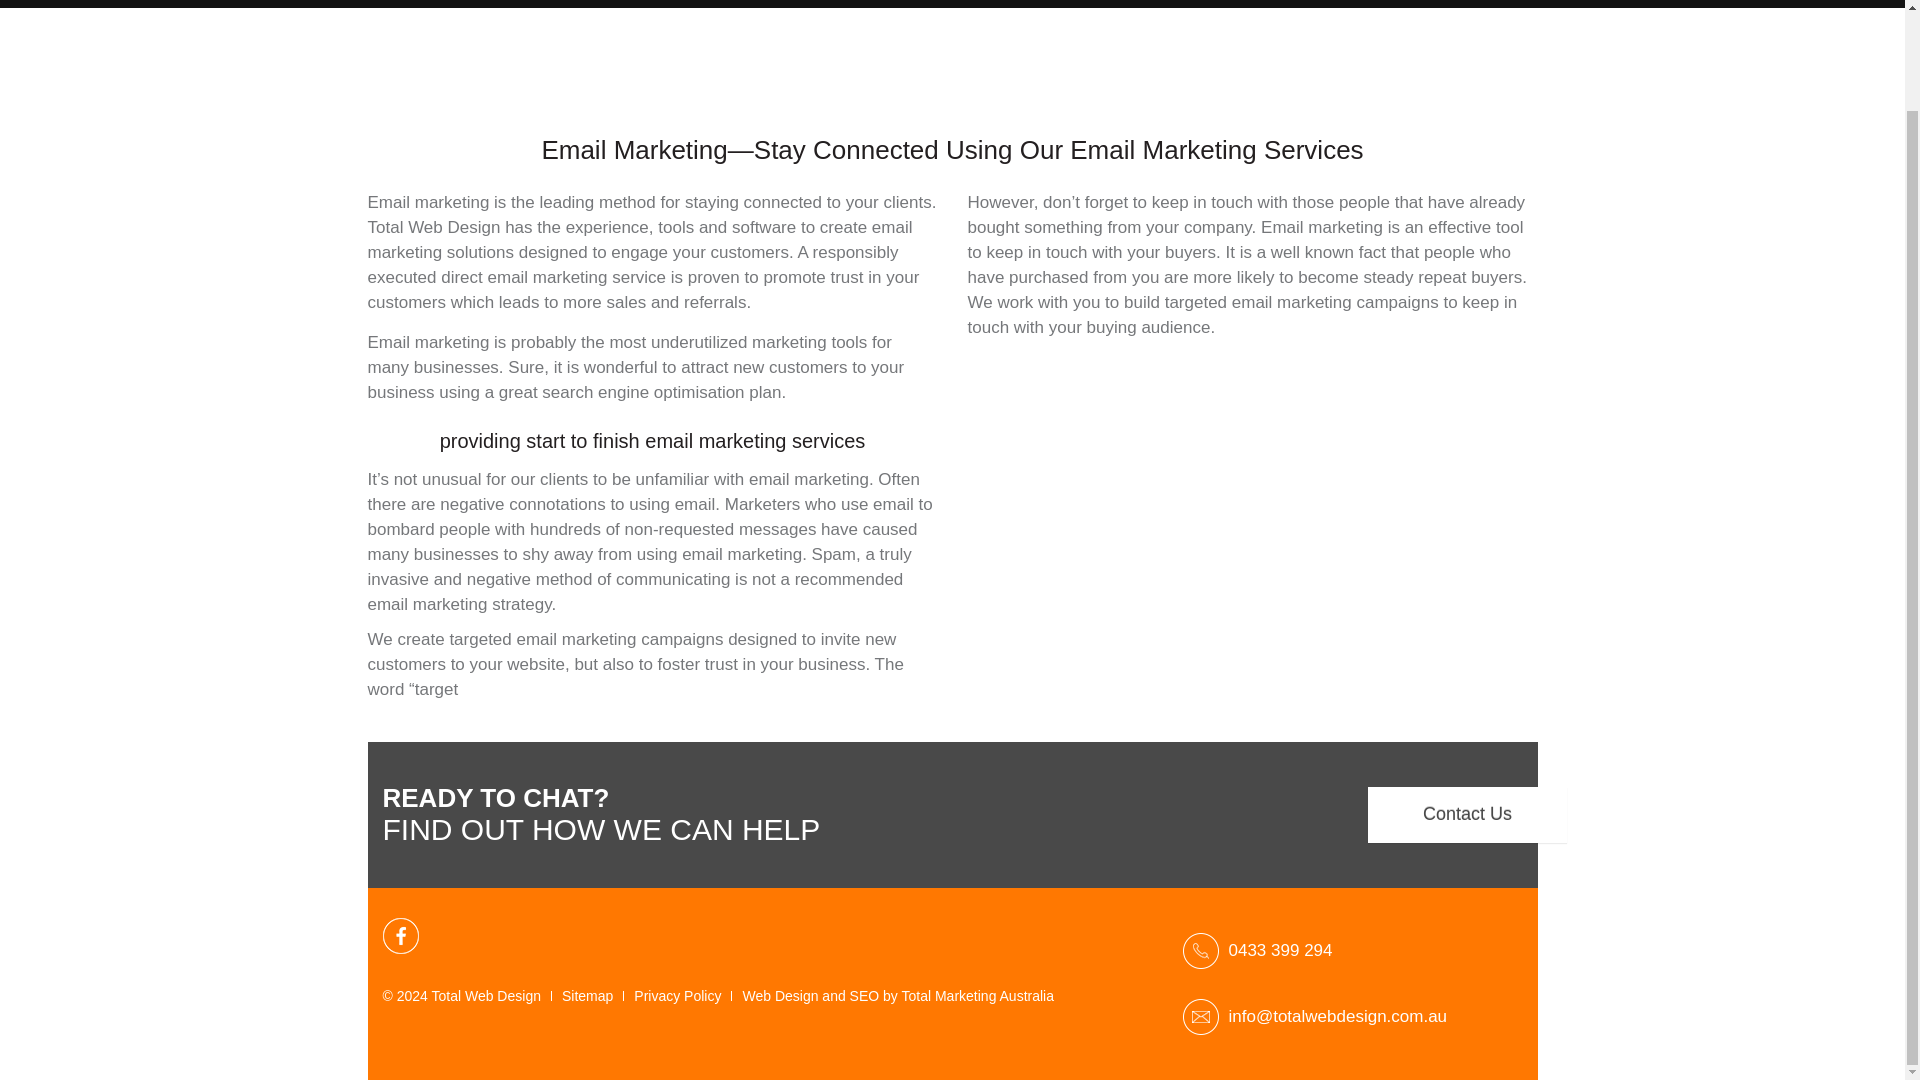 Image resolution: width=1920 pixels, height=1080 pixels. What do you see at coordinates (977, 996) in the screenshot?
I see `Total Marketing Australia` at bounding box center [977, 996].